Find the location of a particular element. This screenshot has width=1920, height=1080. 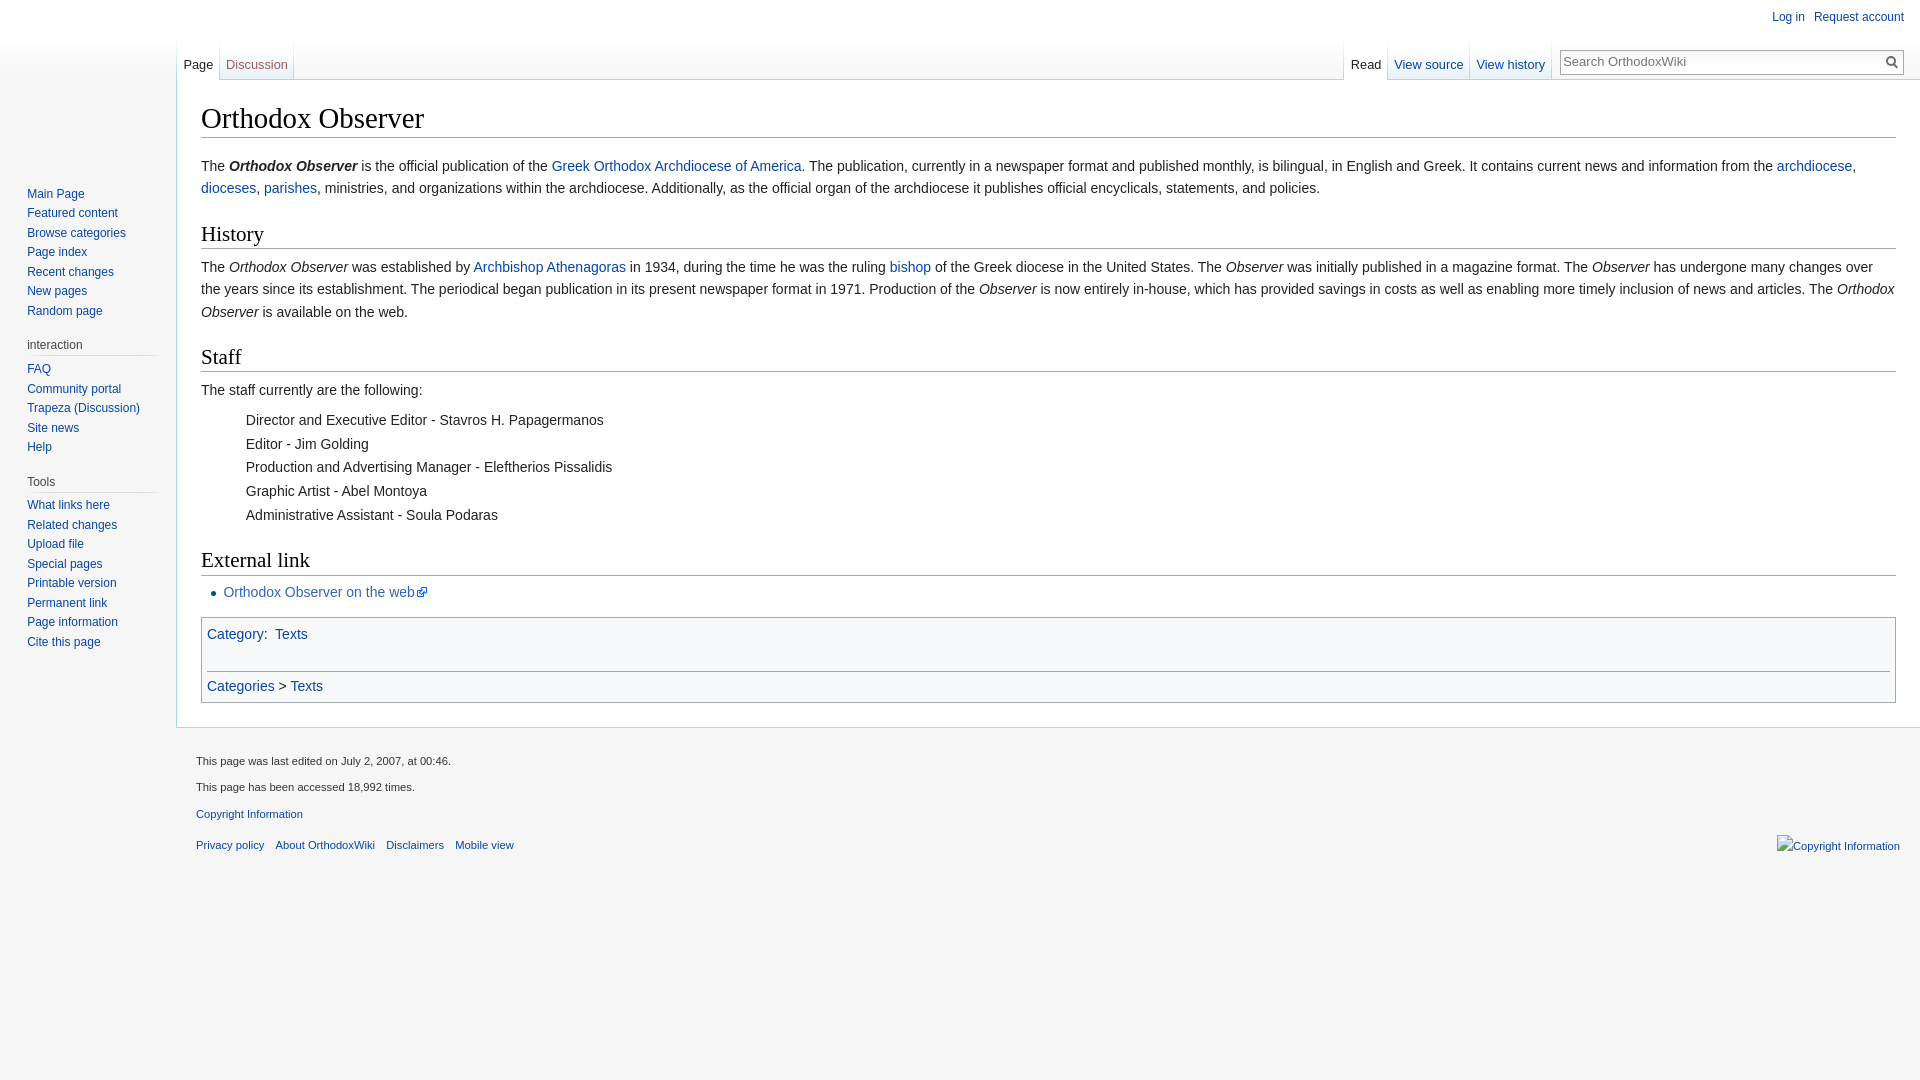

Greek Orthodox Archdiocese of America is located at coordinates (677, 165).